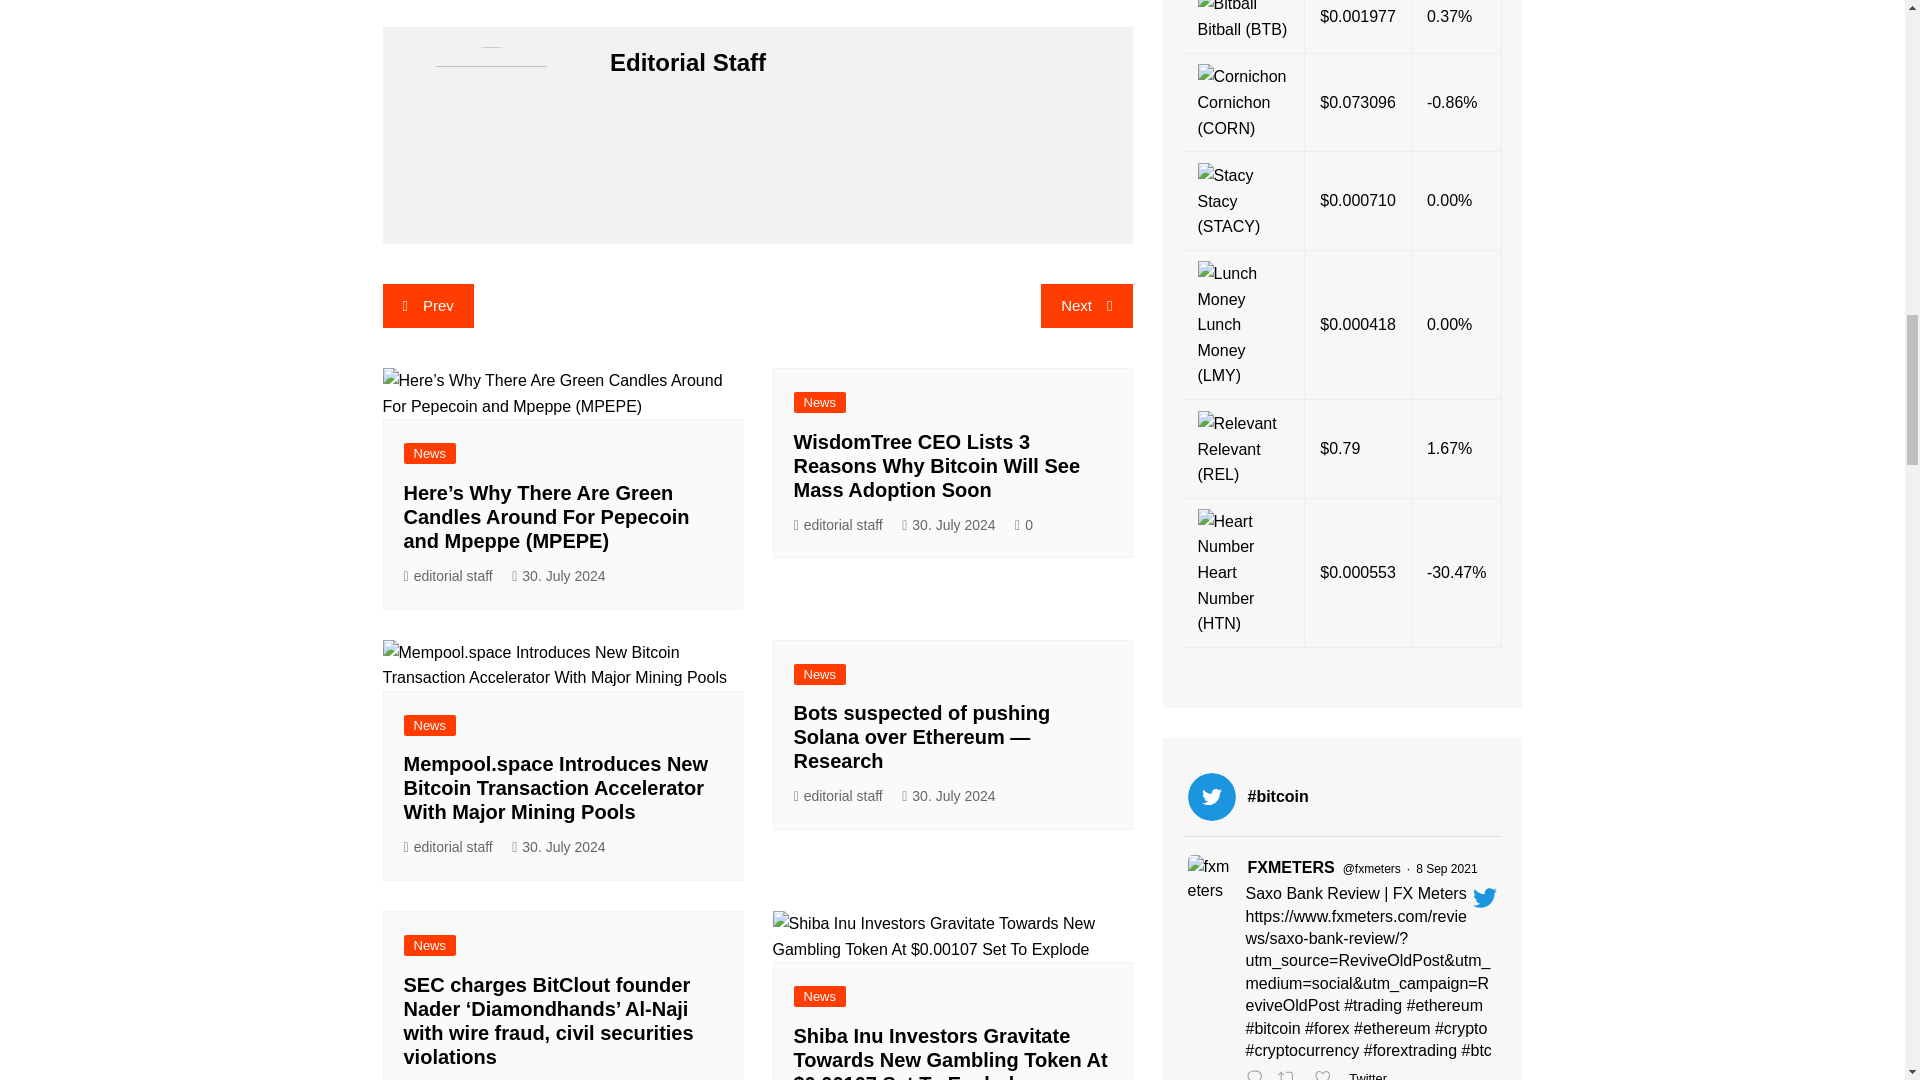 This screenshot has width=1920, height=1080. Describe the element at coordinates (820, 402) in the screenshot. I see `News` at that location.